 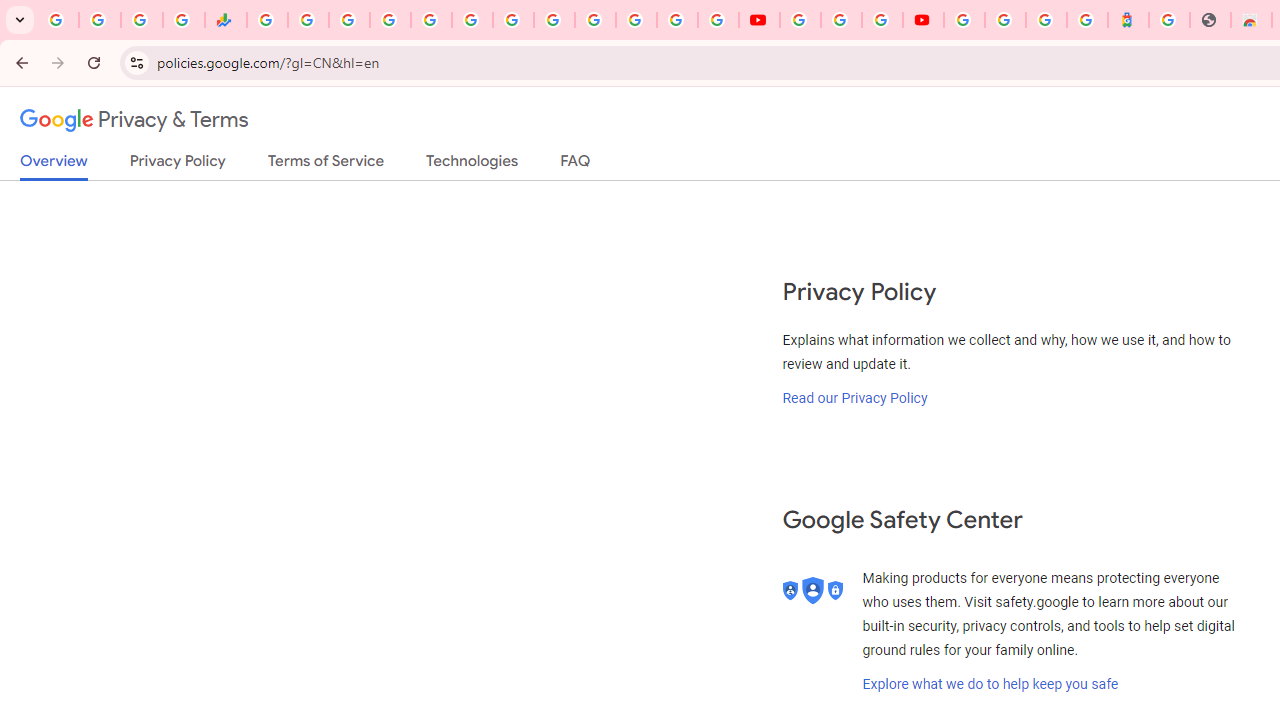 I want to click on Android TV Policies and Guidelines - Transparency Center, so click(x=512, y=20).